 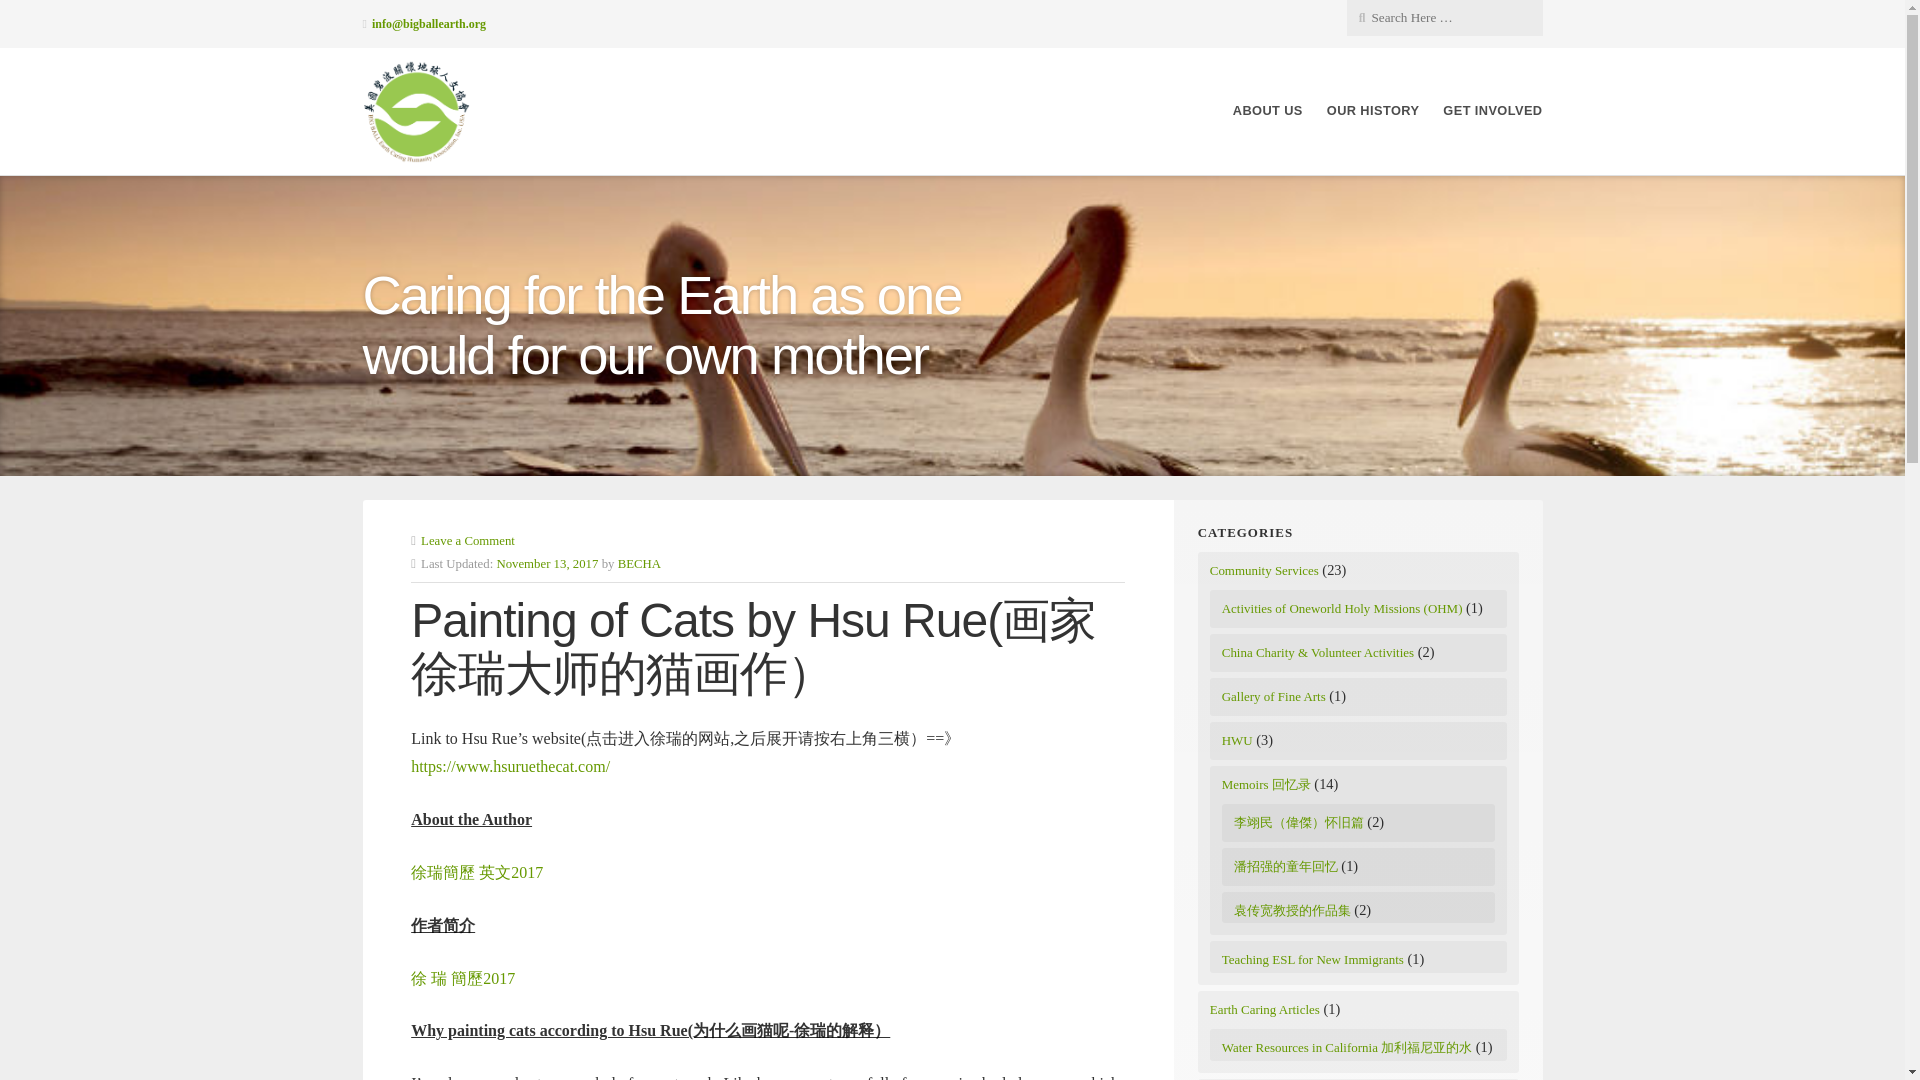 What do you see at coordinates (1268, 110) in the screenshot?
I see `ABOUT US` at bounding box center [1268, 110].